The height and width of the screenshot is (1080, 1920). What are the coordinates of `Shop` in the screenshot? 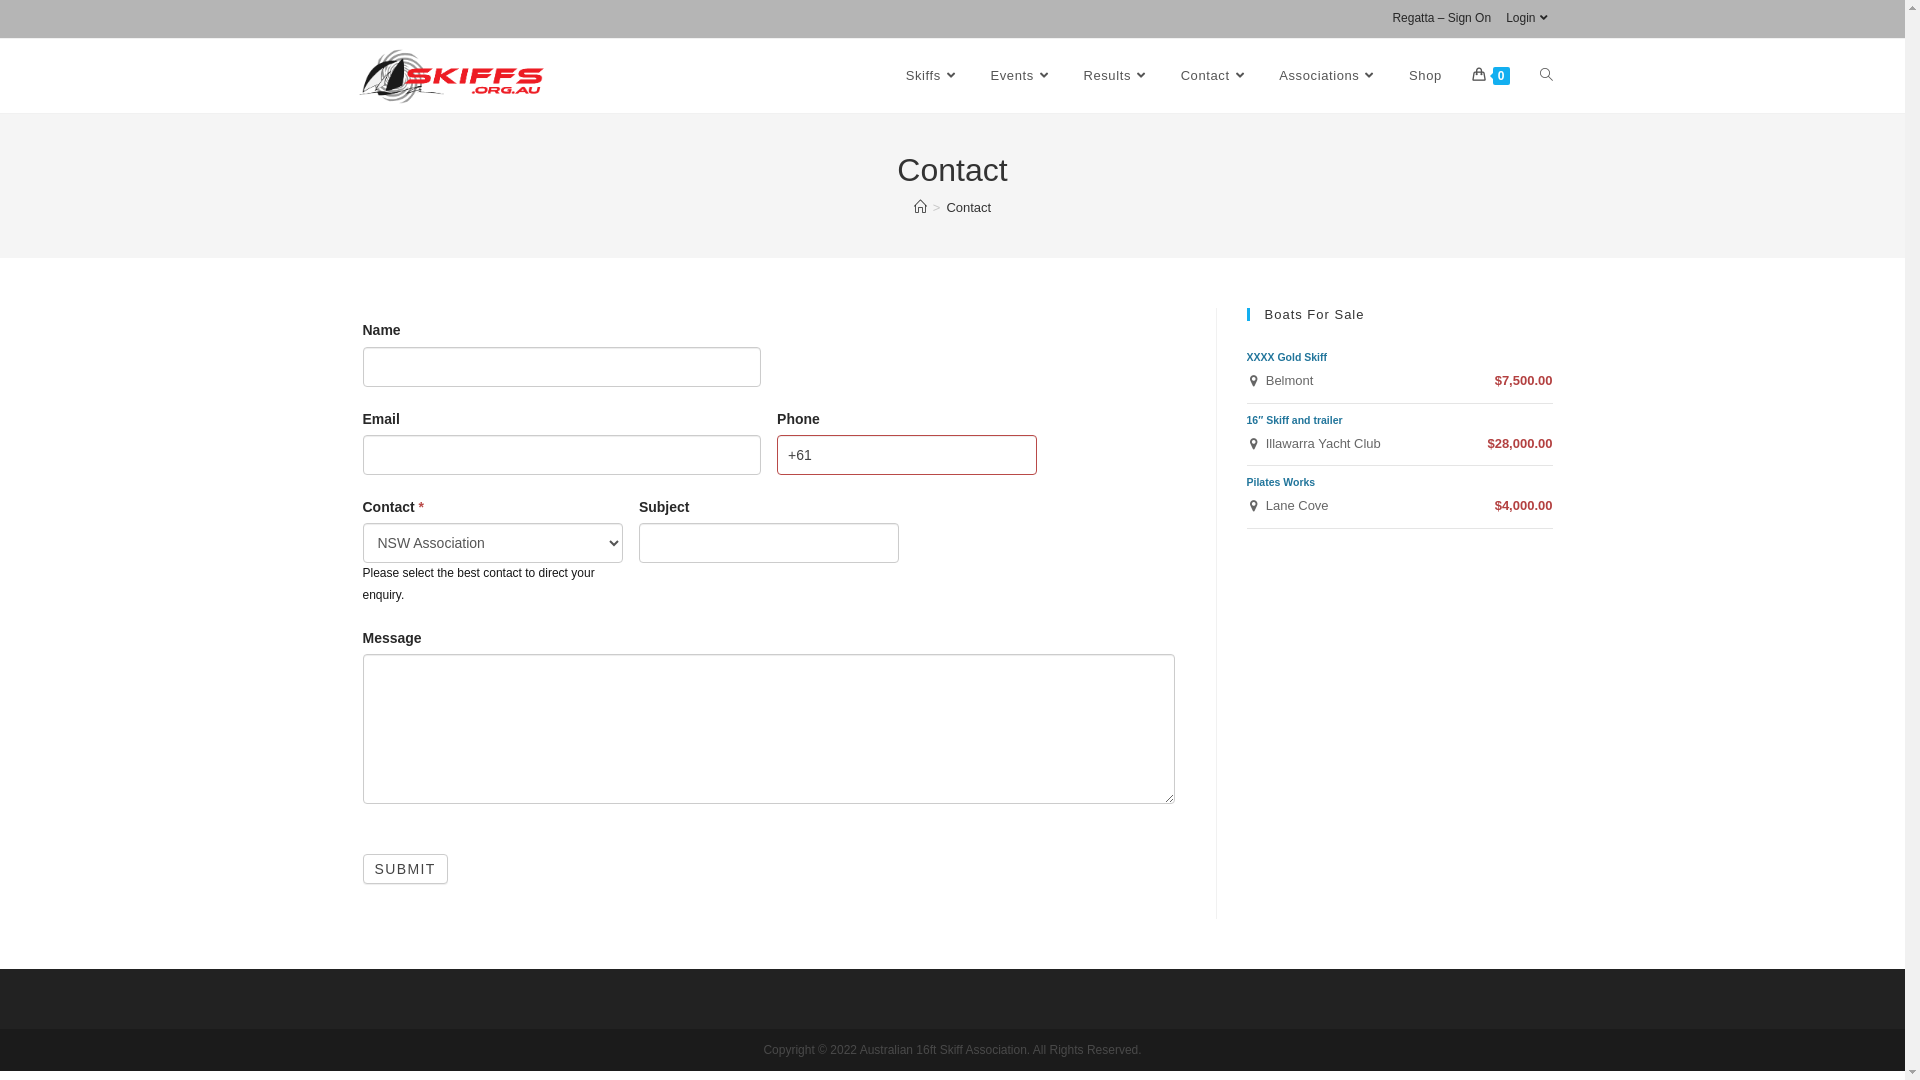 It's located at (1426, 76).